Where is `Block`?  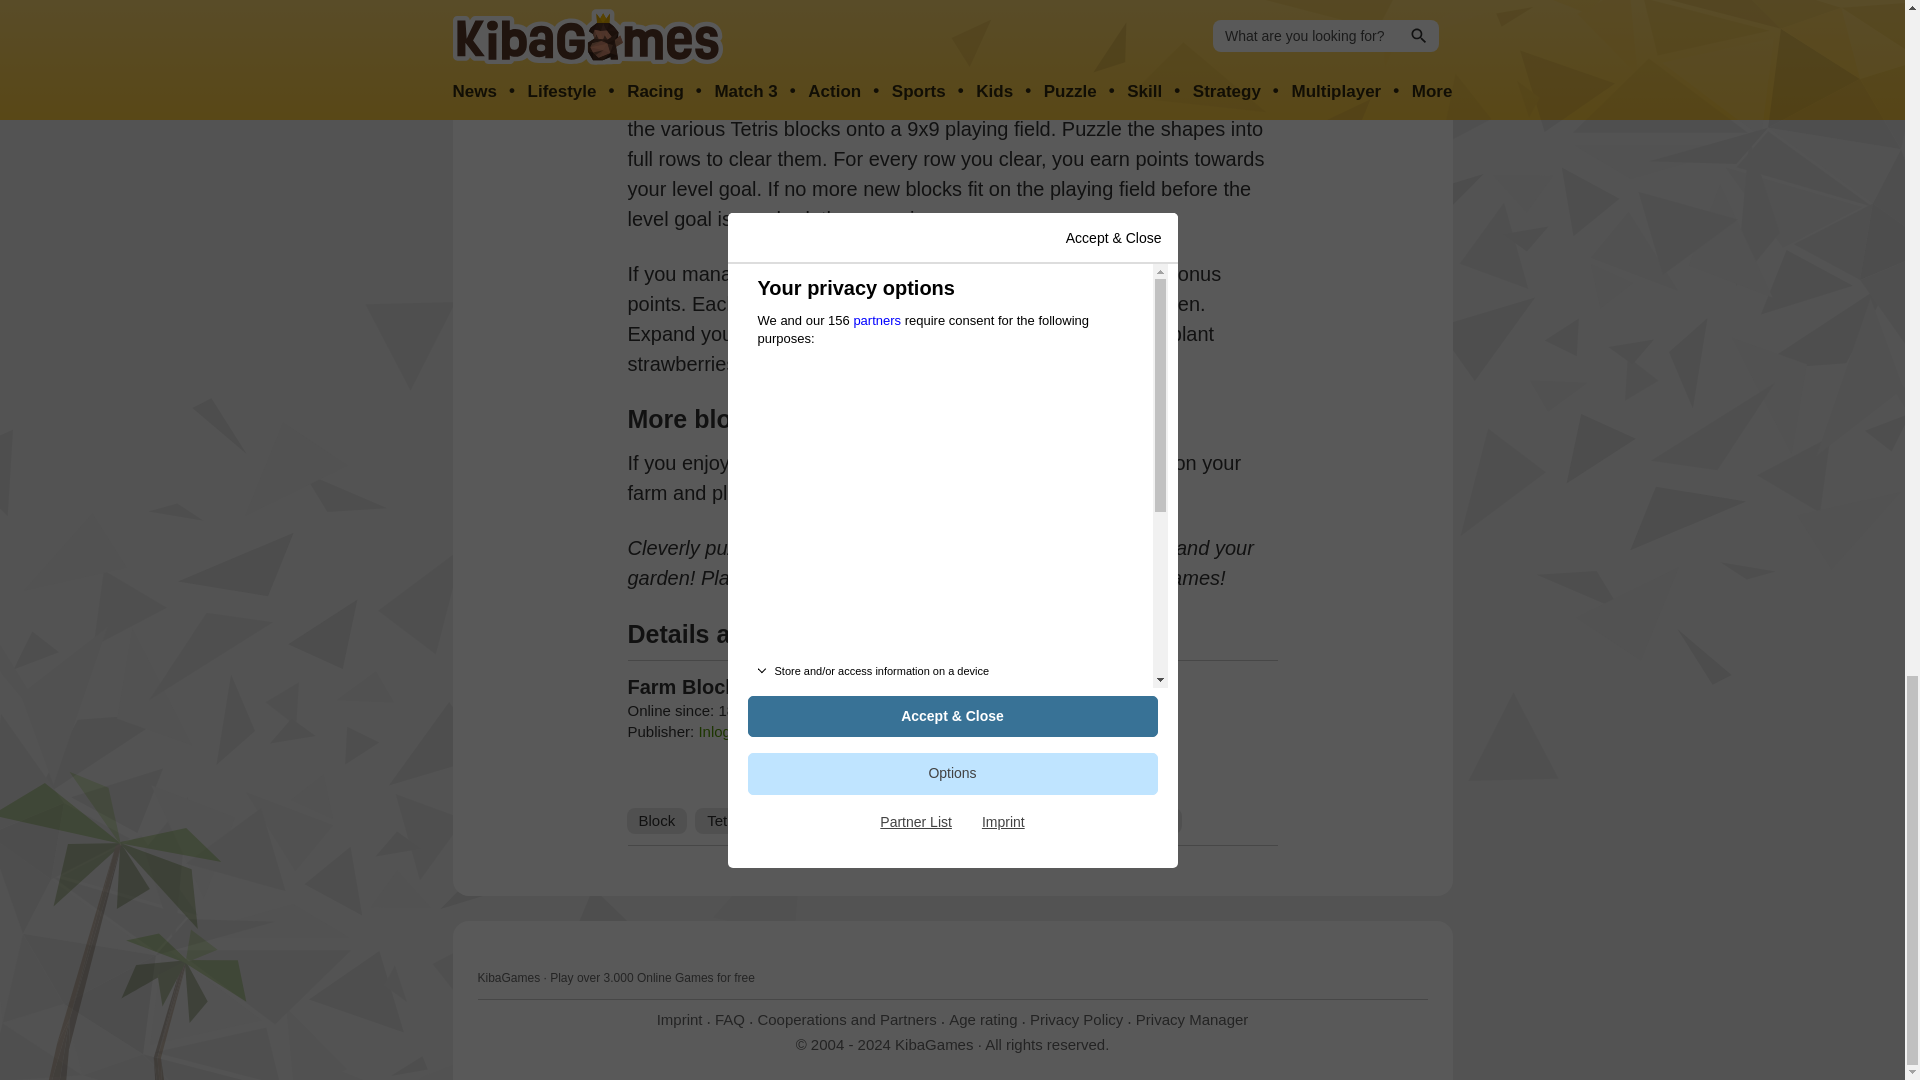
Block is located at coordinates (656, 820).